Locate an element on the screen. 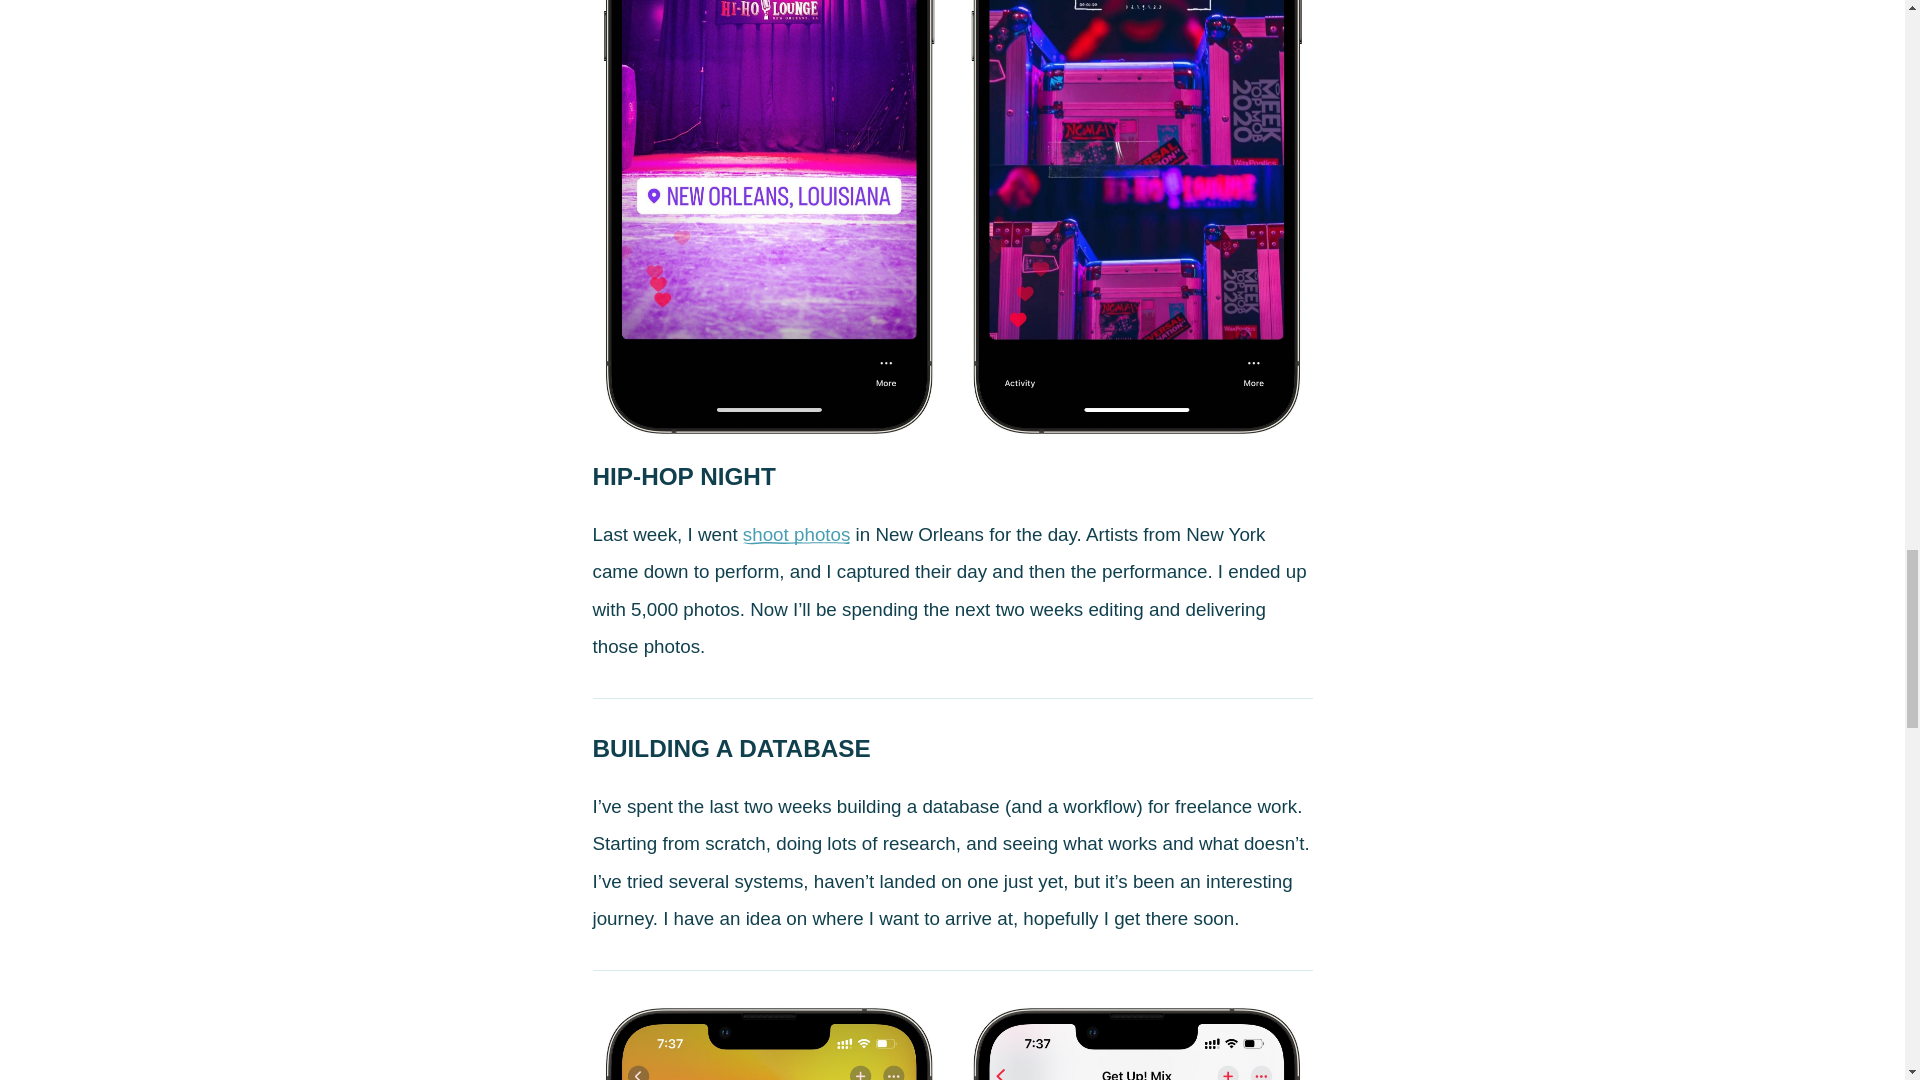 This screenshot has height=1080, width=1920. shoot photos is located at coordinates (796, 534).